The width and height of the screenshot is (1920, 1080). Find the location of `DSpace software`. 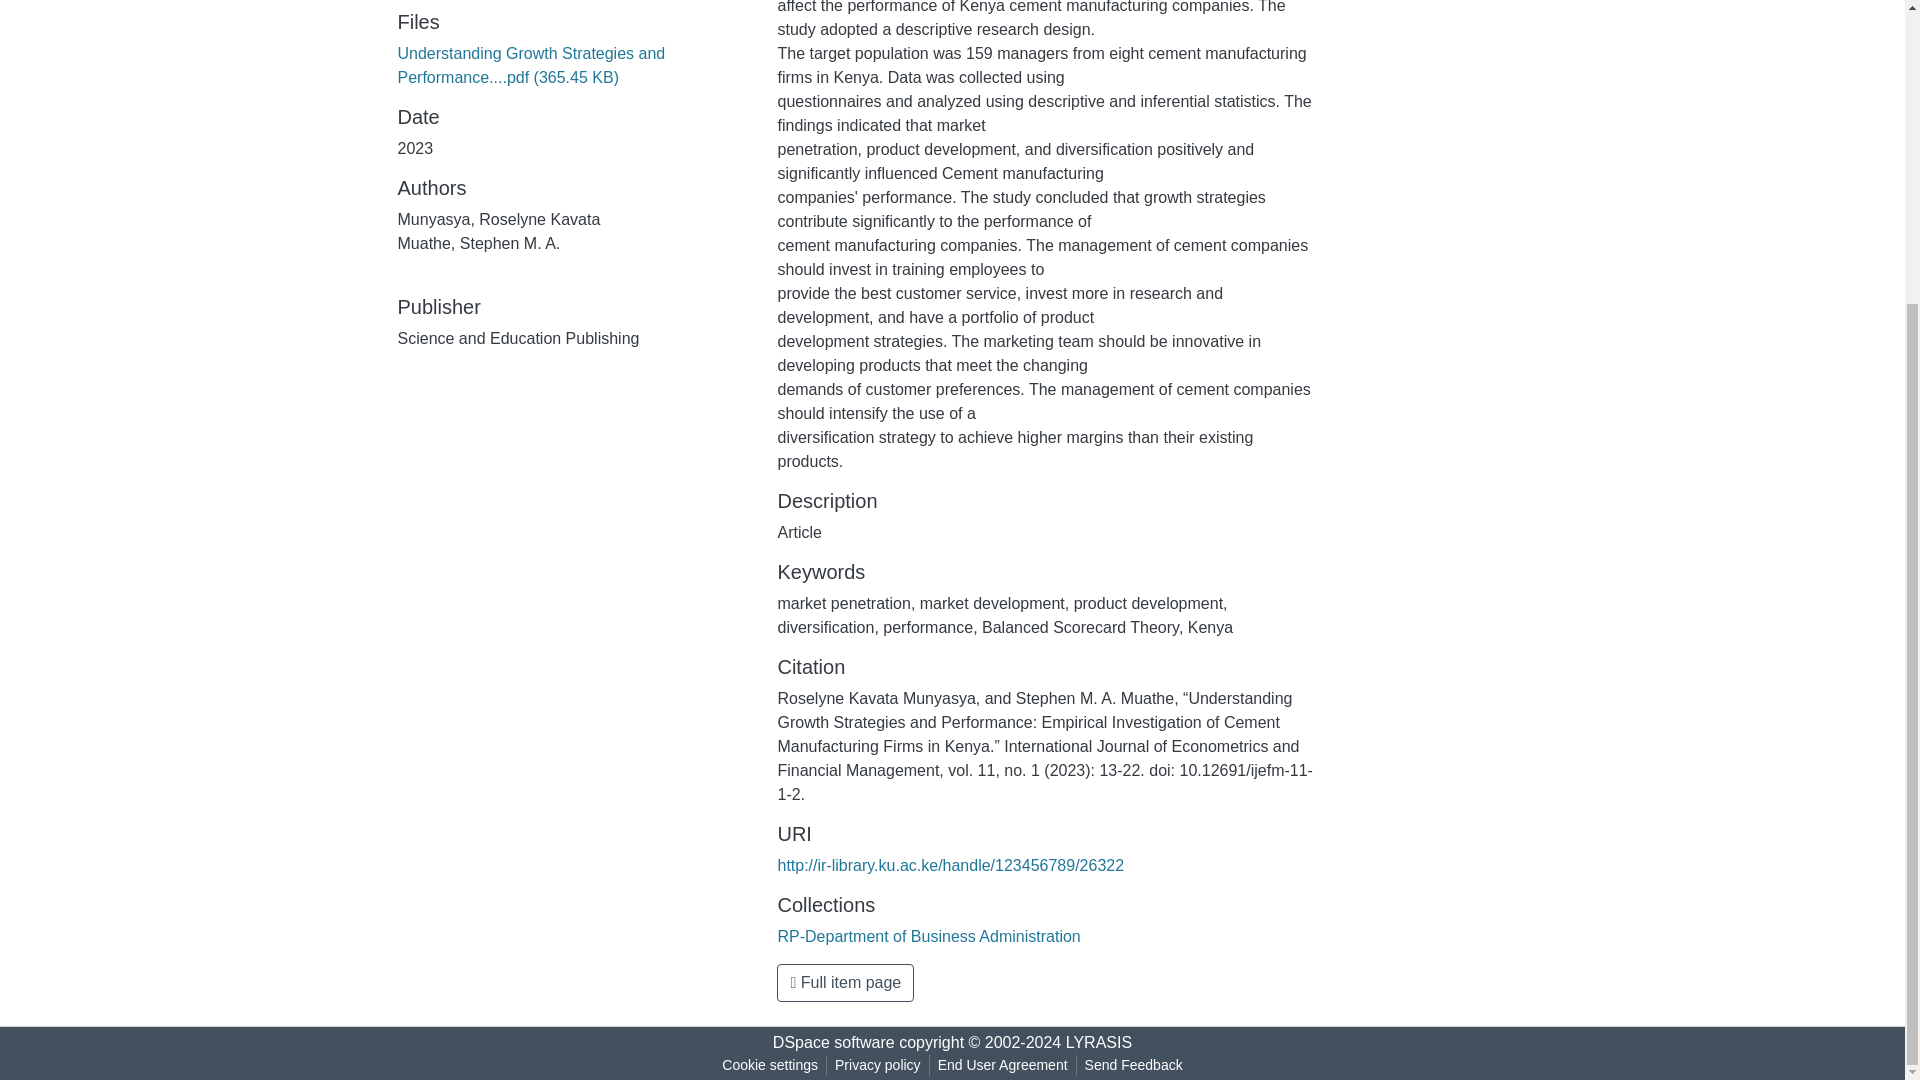

DSpace software is located at coordinates (834, 1042).